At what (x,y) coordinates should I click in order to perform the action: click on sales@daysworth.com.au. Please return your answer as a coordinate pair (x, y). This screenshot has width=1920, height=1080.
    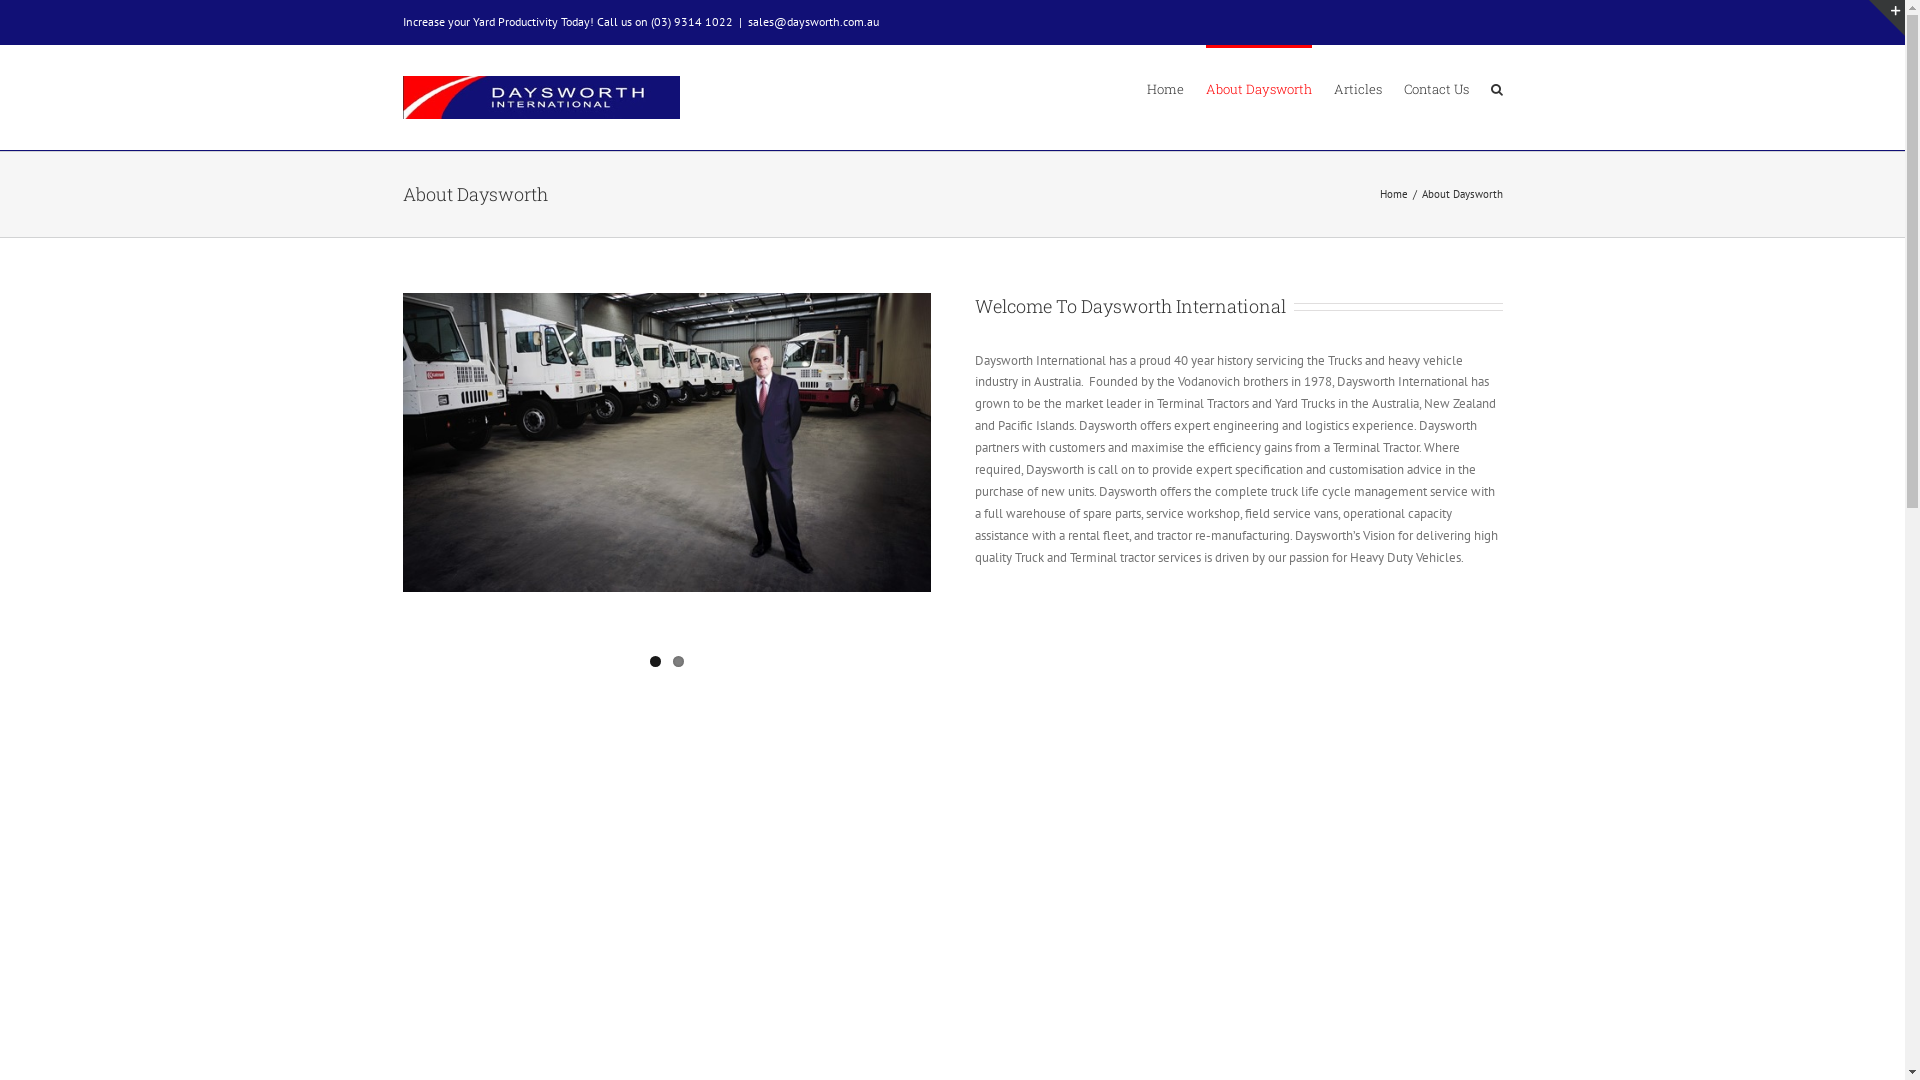
    Looking at the image, I should click on (814, 22).